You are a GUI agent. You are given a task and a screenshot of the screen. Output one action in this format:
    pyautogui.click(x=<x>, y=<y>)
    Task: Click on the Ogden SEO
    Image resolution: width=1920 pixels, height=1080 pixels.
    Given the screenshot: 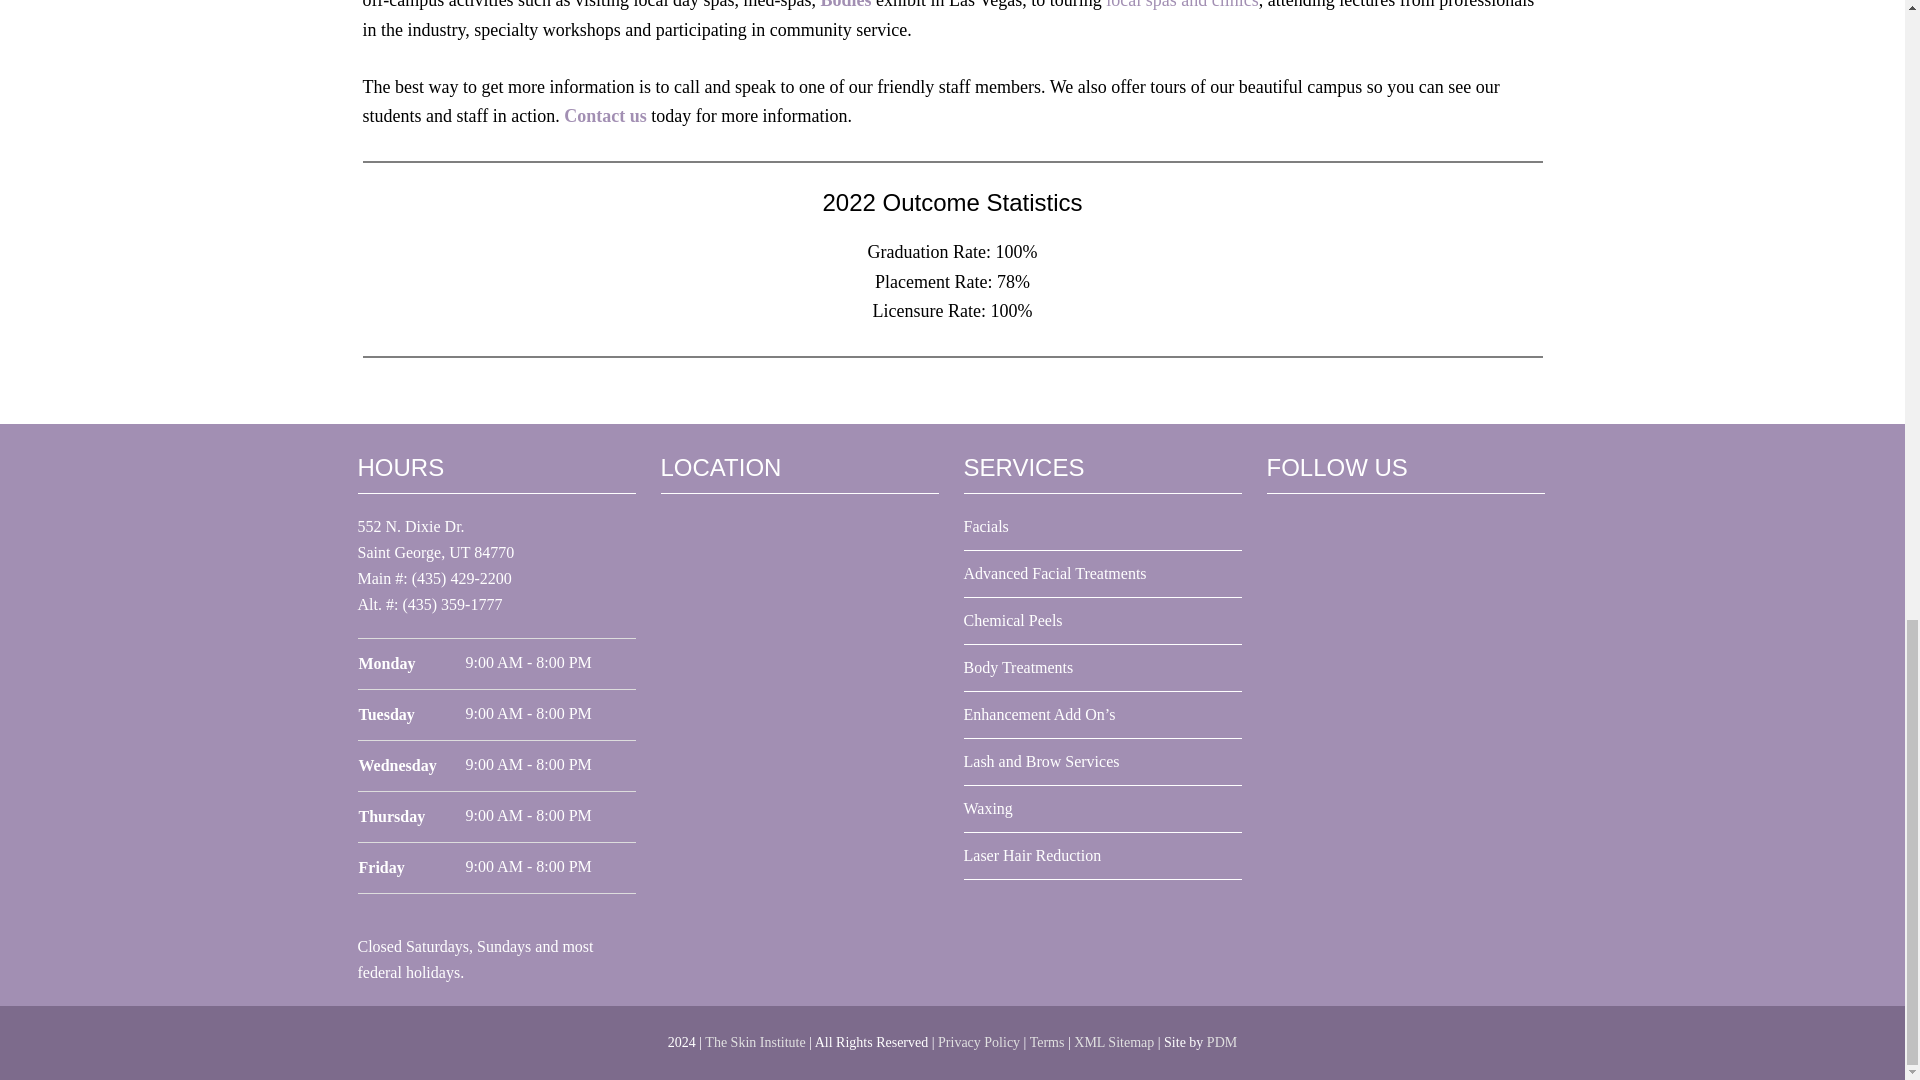 What is the action you would take?
    pyautogui.click(x=1222, y=1042)
    